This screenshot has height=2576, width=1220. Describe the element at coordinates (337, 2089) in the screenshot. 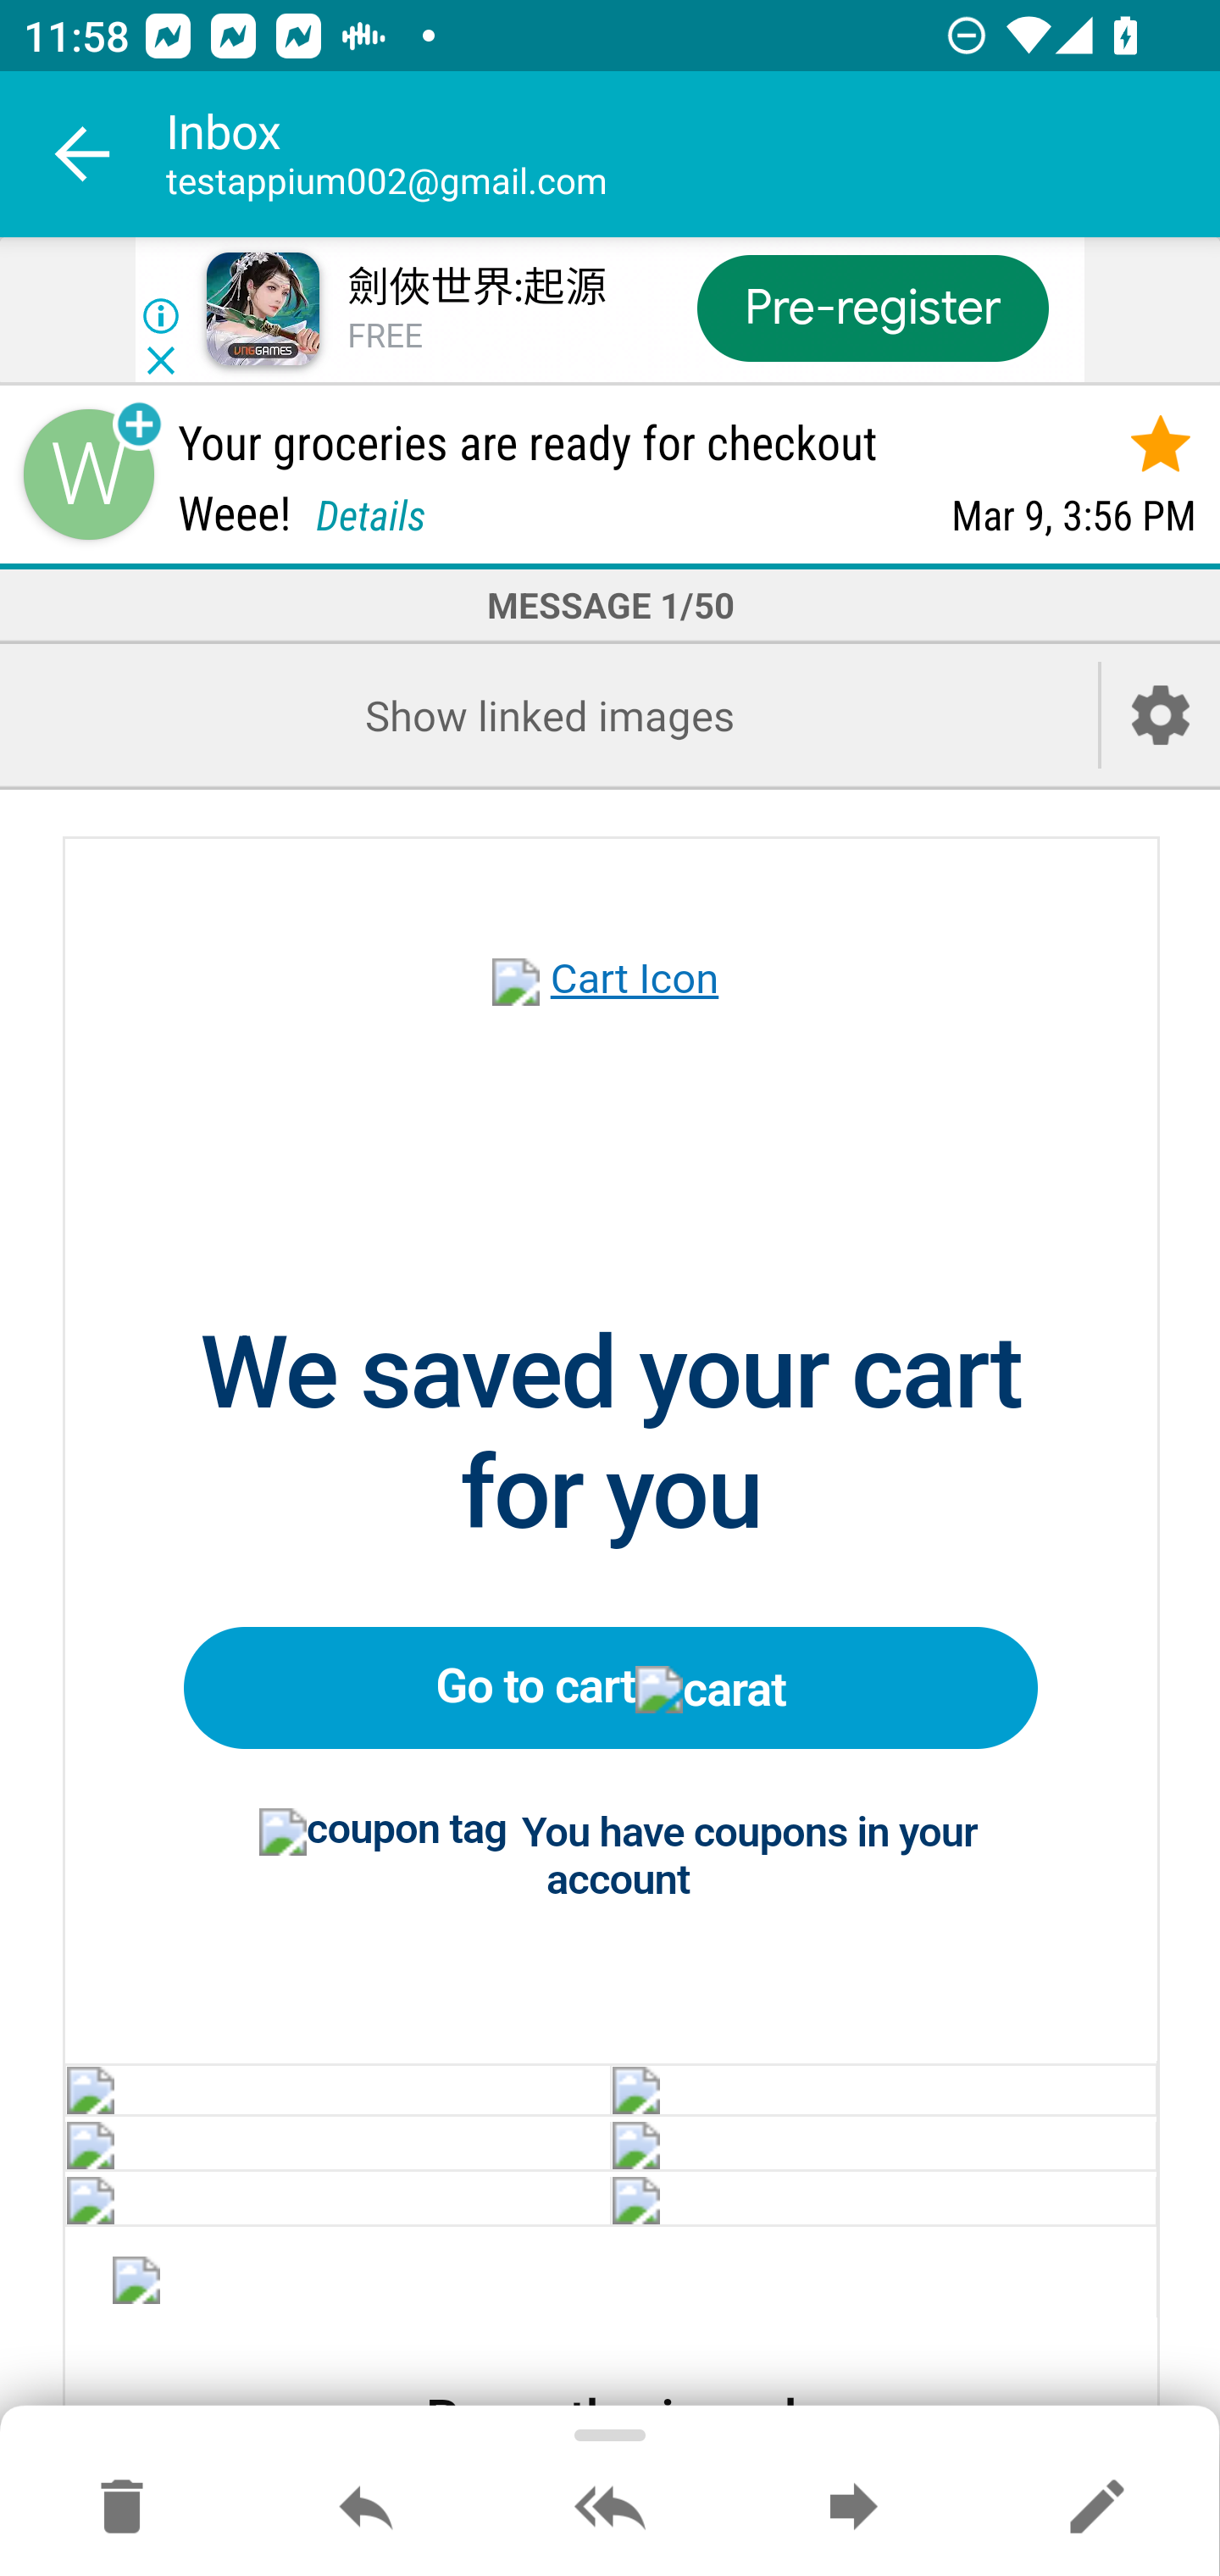

I see `data:` at that location.